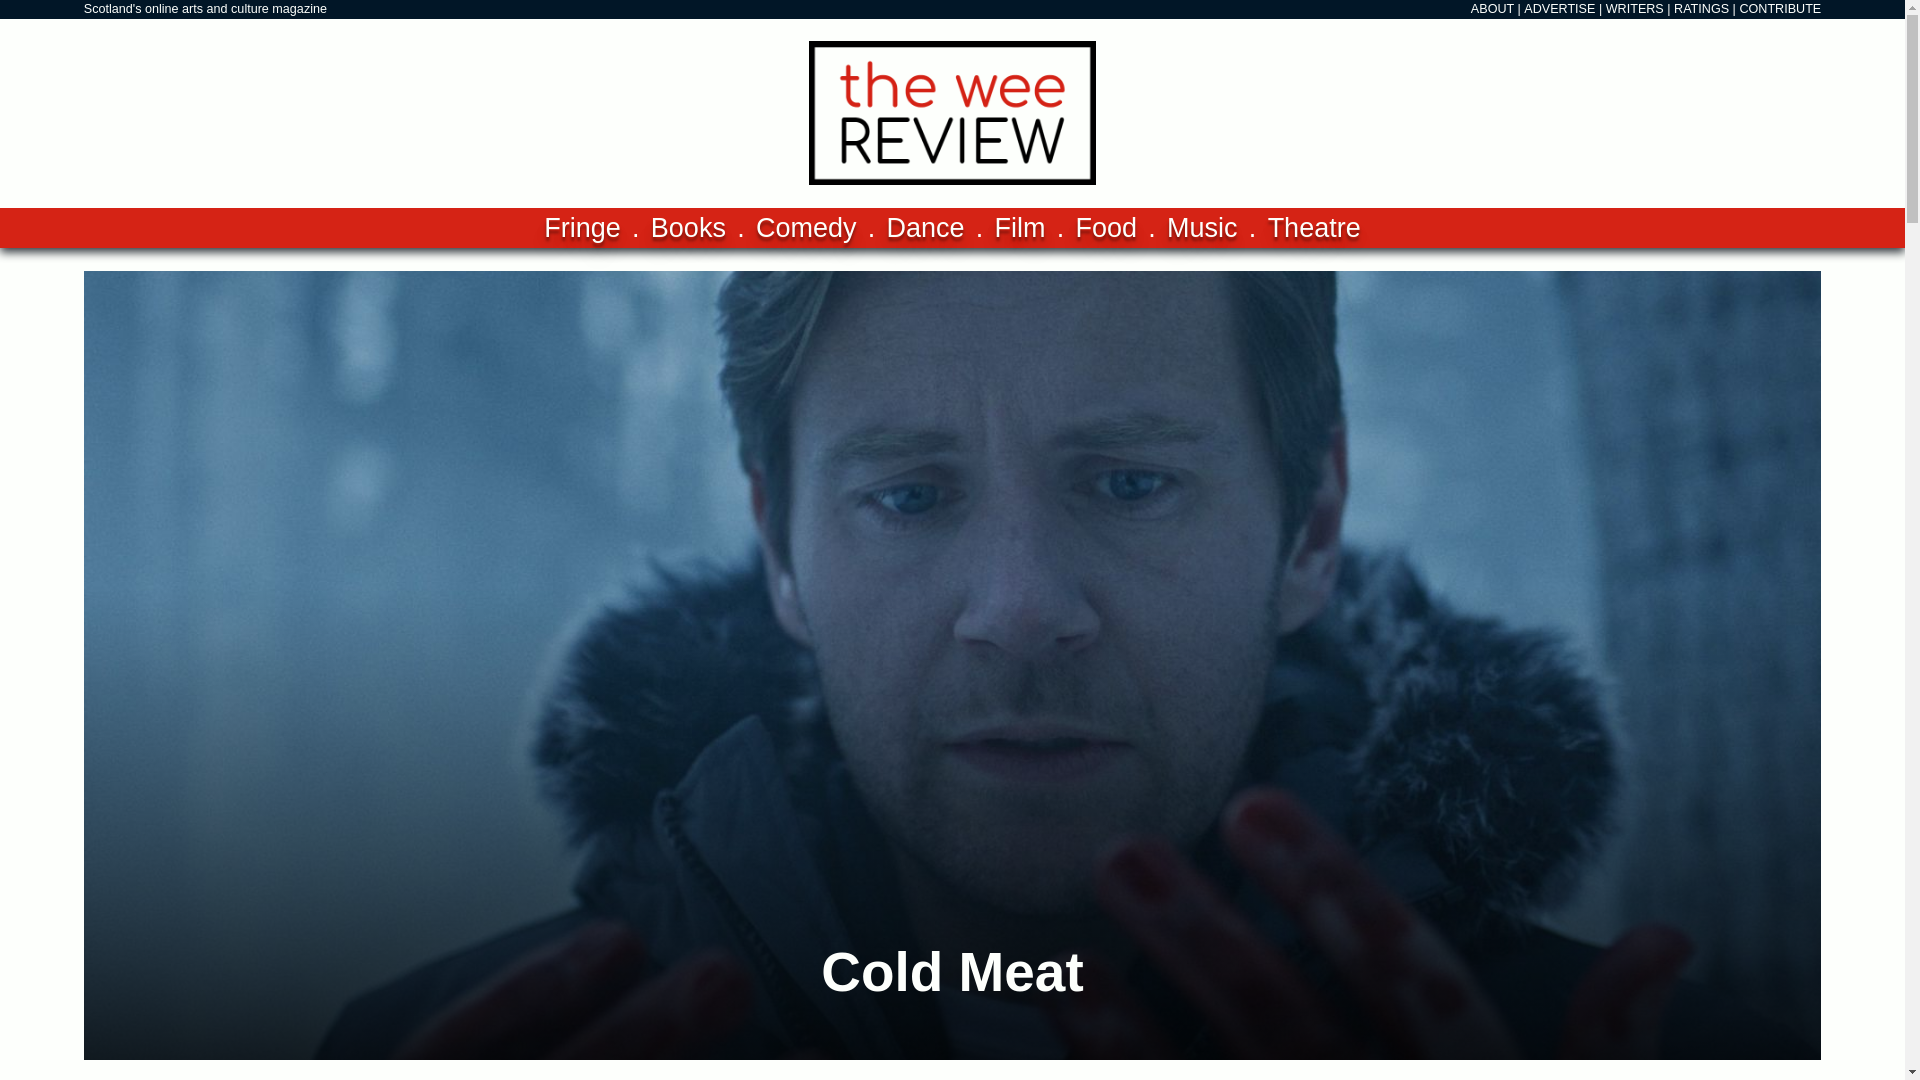 The height and width of the screenshot is (1080, 1920). Describe the element at coordinates (1702, 9) in the screenshot. I see `RATINGS` at that location.